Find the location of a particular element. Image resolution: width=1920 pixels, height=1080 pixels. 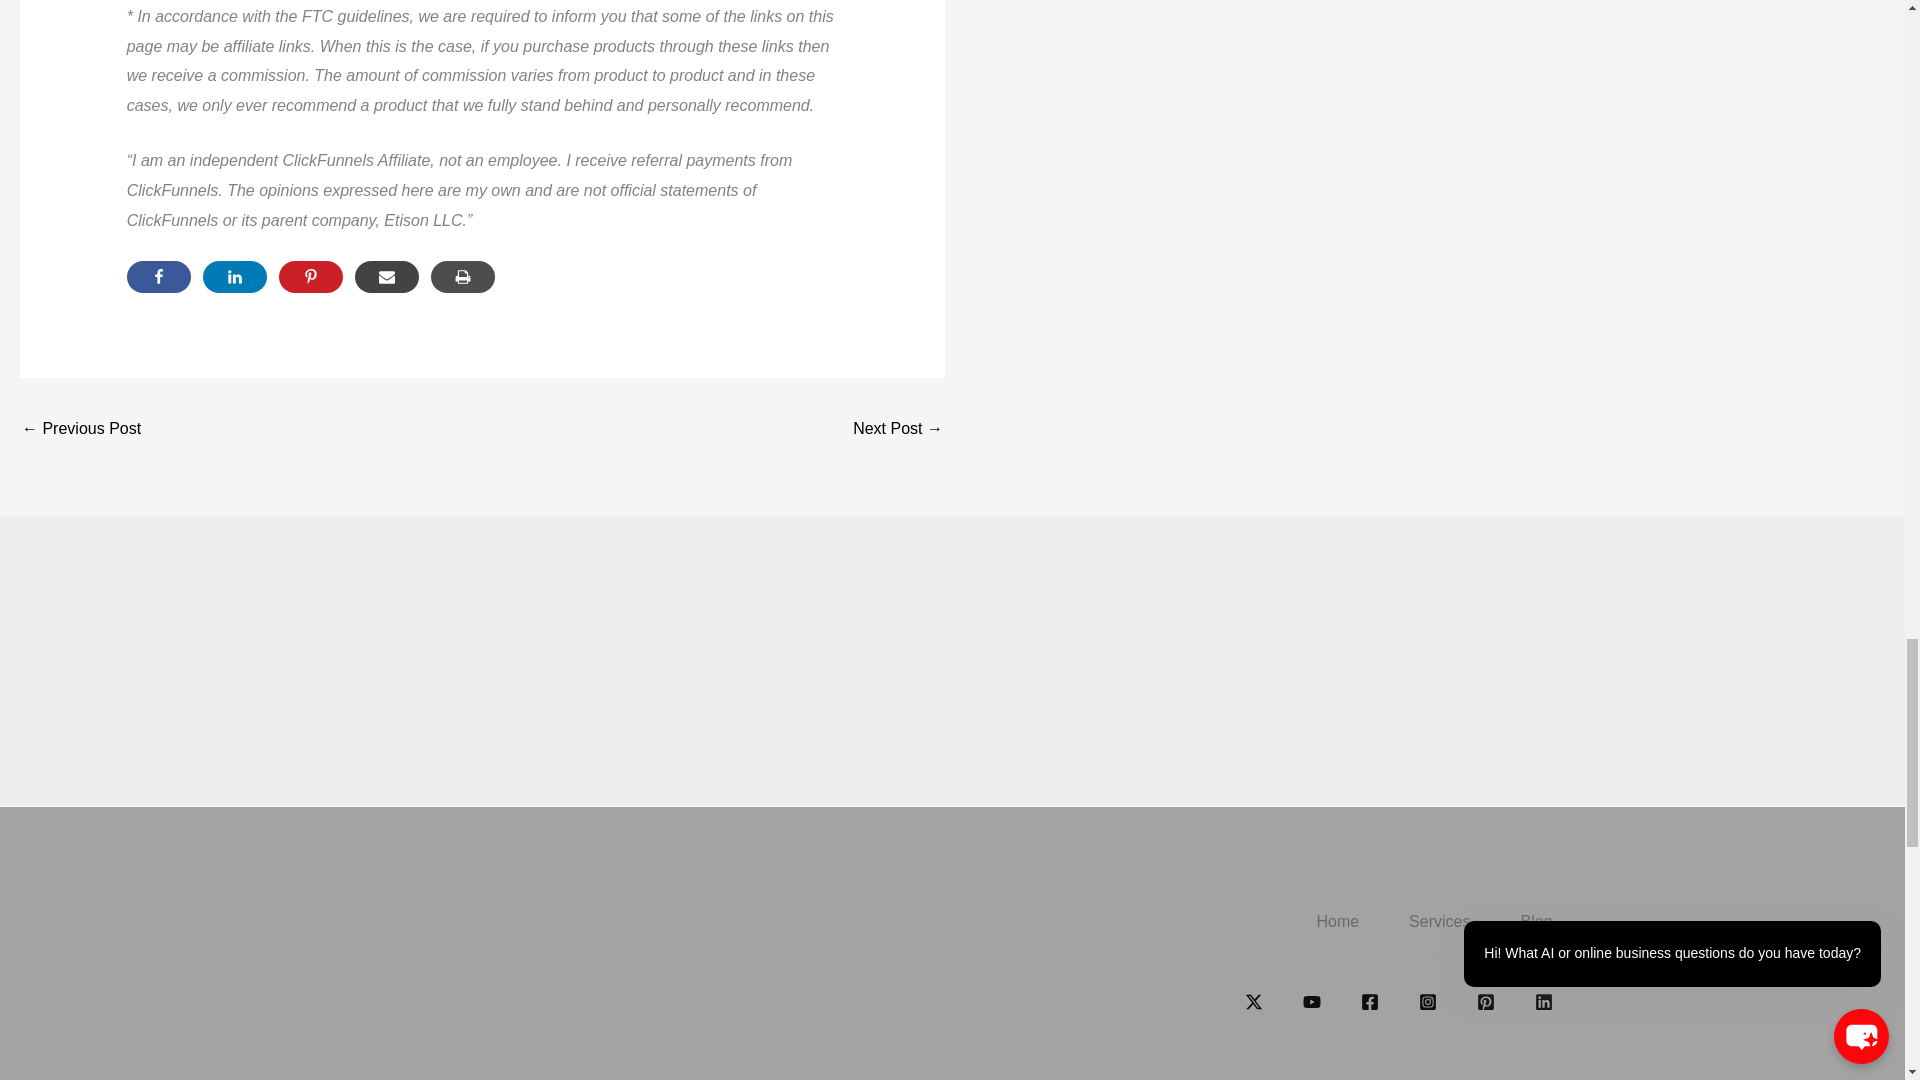

Bluehost Vs. Hostgator is located at coordinates (897, 430).